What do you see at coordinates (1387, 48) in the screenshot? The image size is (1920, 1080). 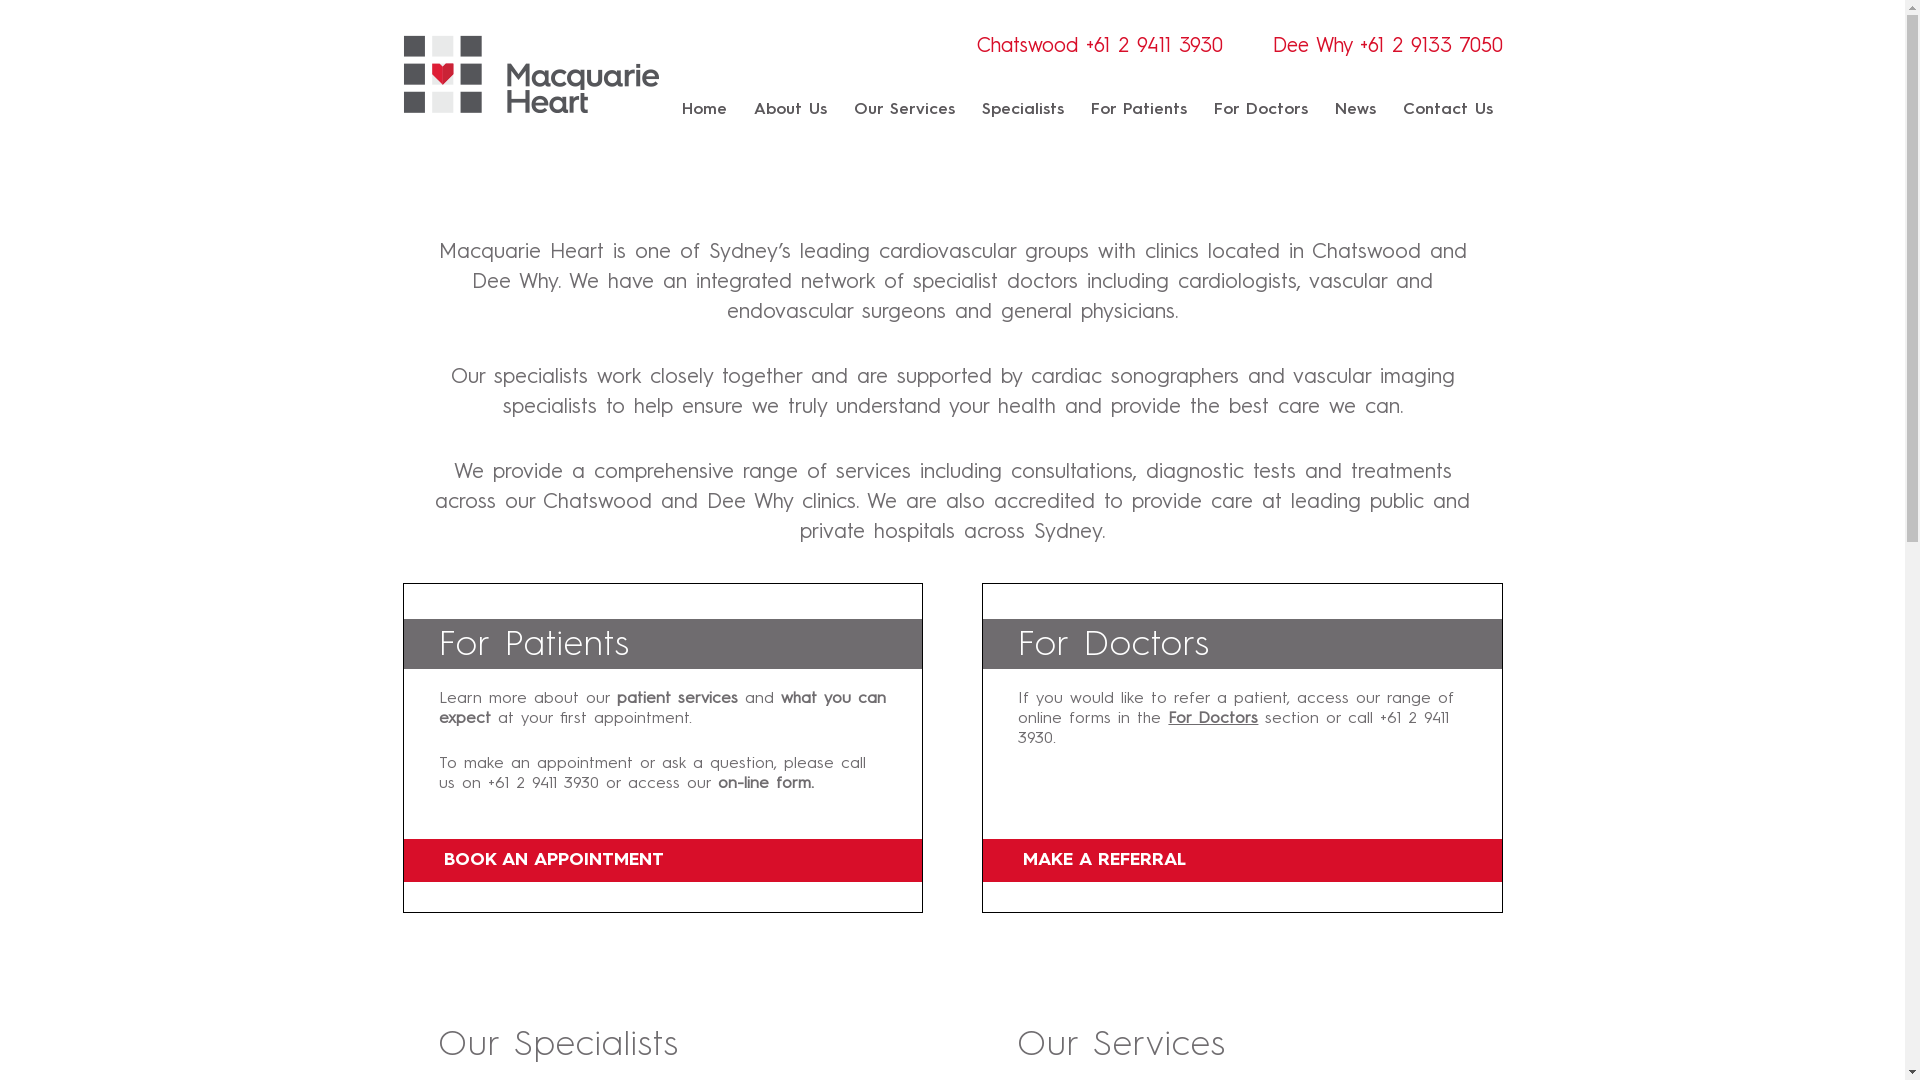 I see `Dee Why +61 2 9133 7050` at bounding box center [1387, 48].